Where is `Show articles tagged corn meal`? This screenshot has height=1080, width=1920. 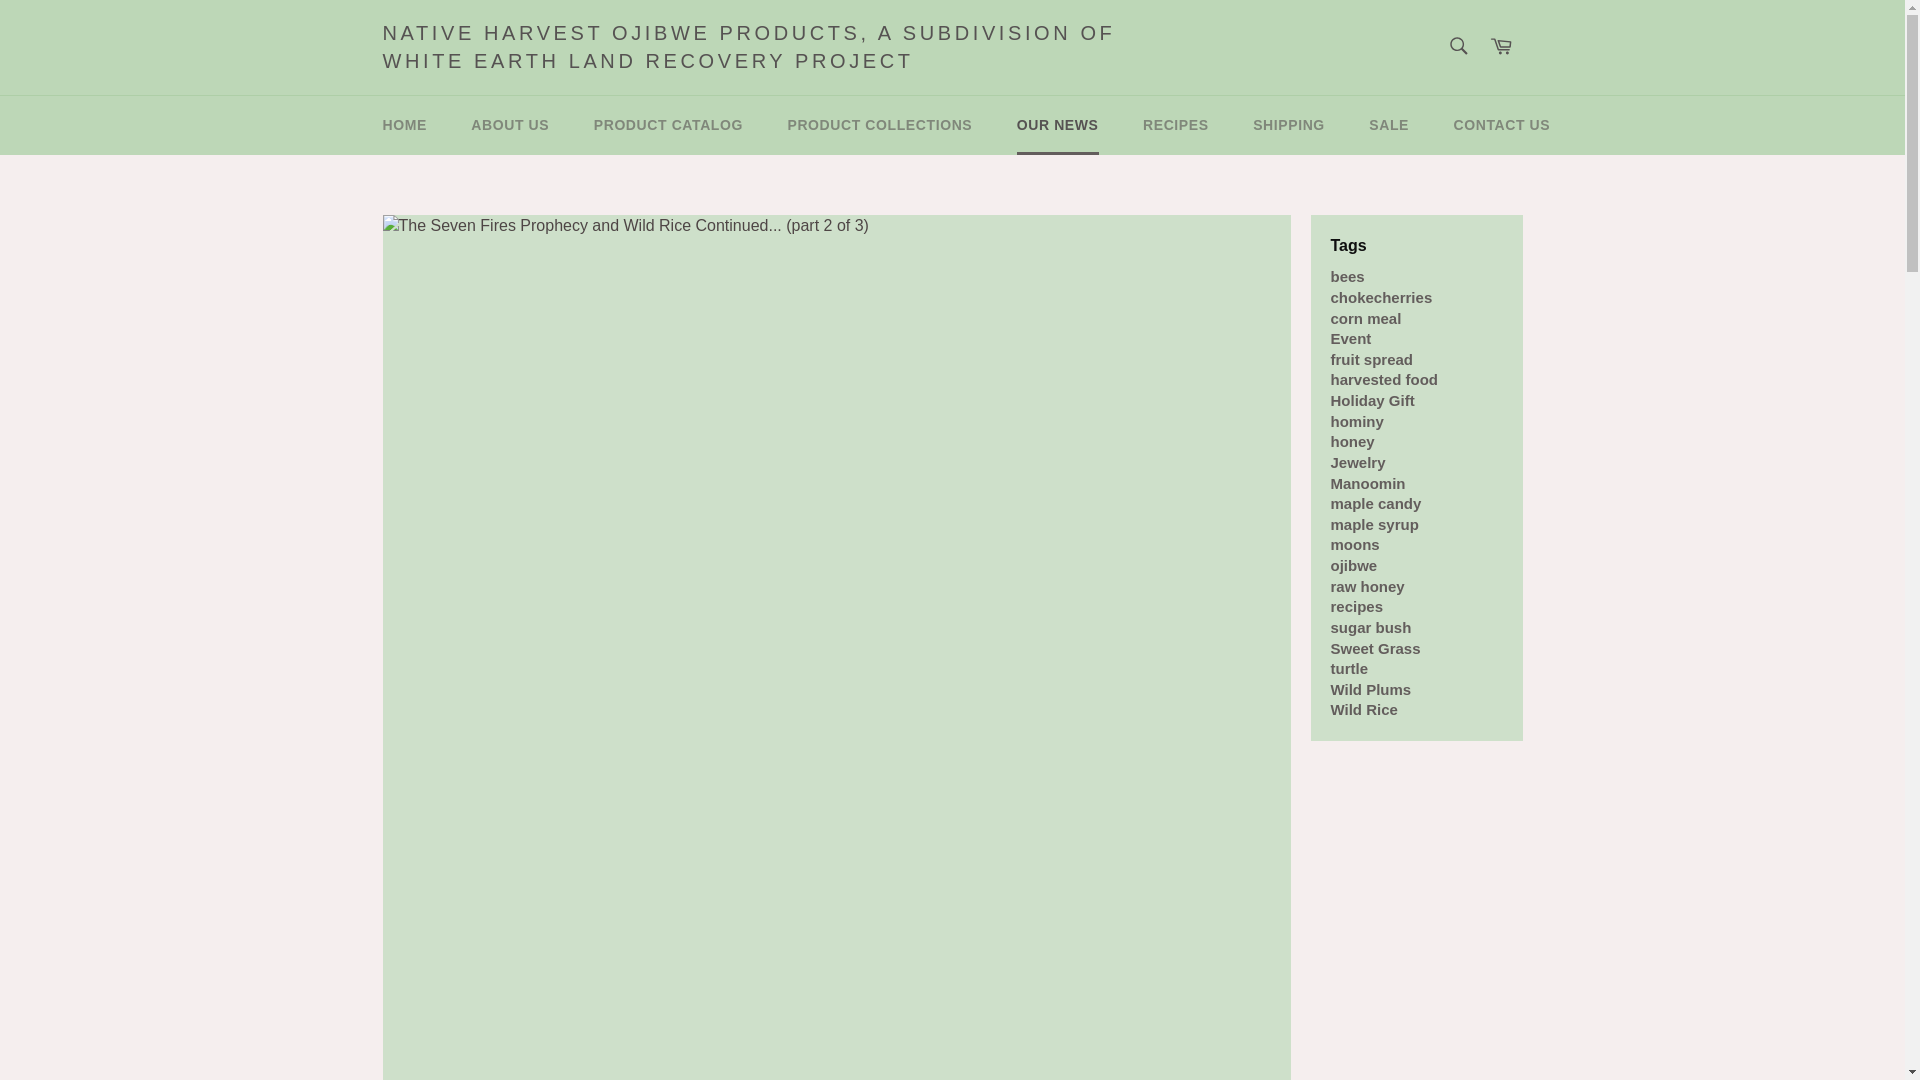 Show articles tagged corn meal is located at coordinates (1366, 318).